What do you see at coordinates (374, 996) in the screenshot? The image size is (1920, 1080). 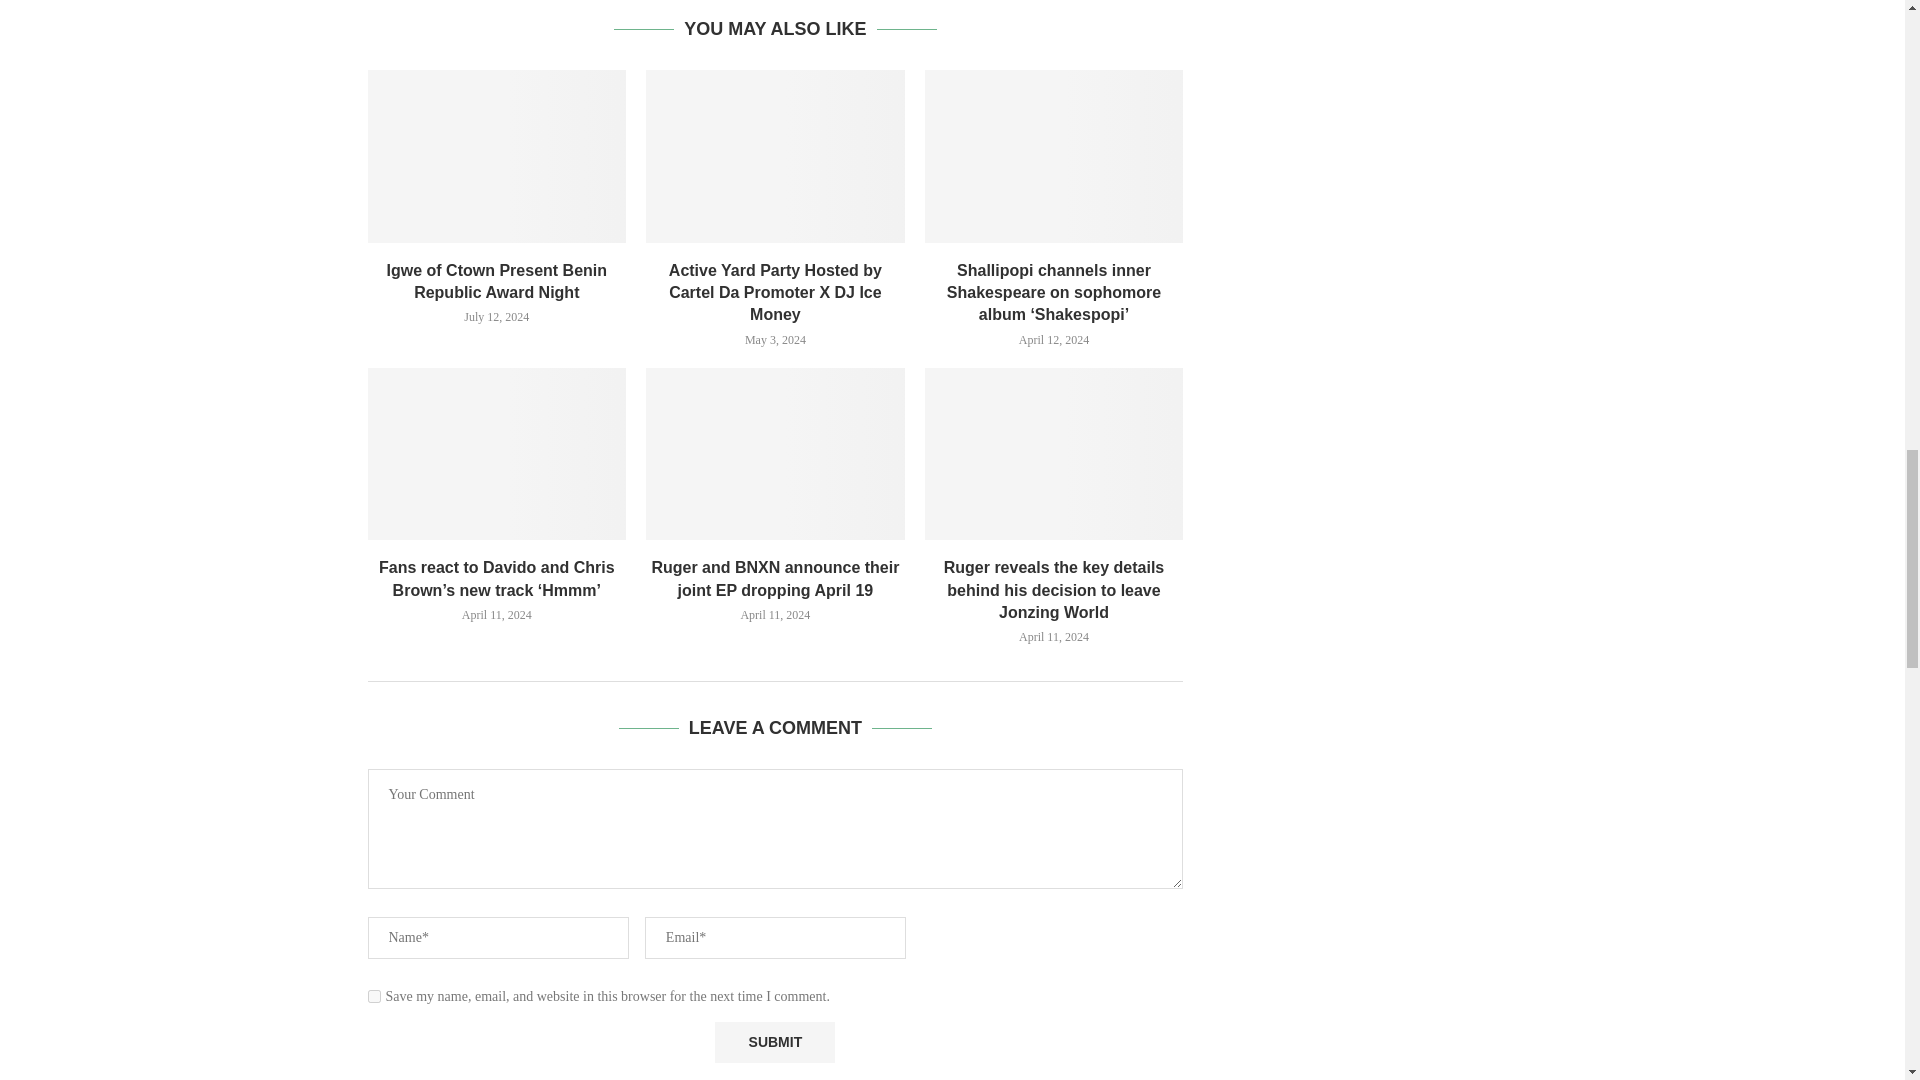 I see `yes` at bounding box center [374, 996].